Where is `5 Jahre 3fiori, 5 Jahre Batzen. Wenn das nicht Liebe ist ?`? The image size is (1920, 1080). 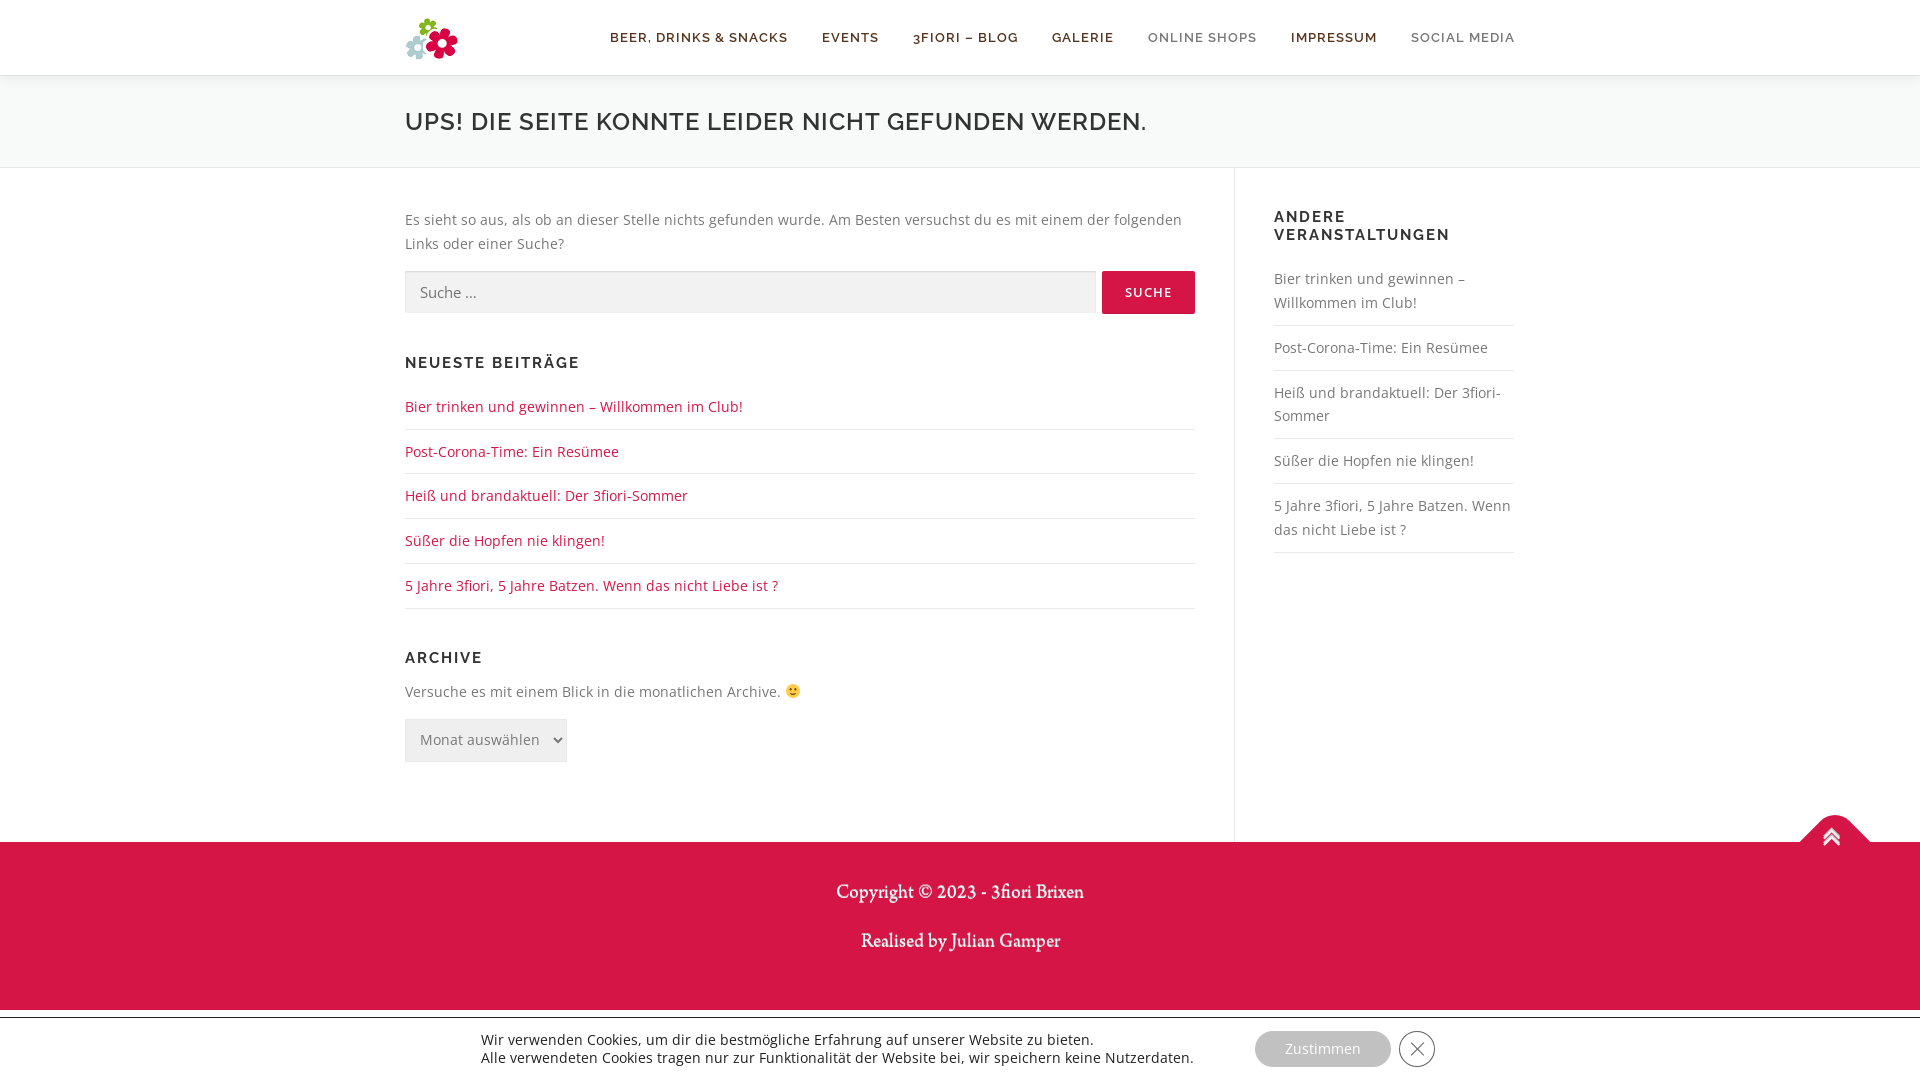
5 Jahre 3fiori, 5 Jahre Batzen. Wenn das nicht Liebe ist ? is located at coordinates (1392, 518).